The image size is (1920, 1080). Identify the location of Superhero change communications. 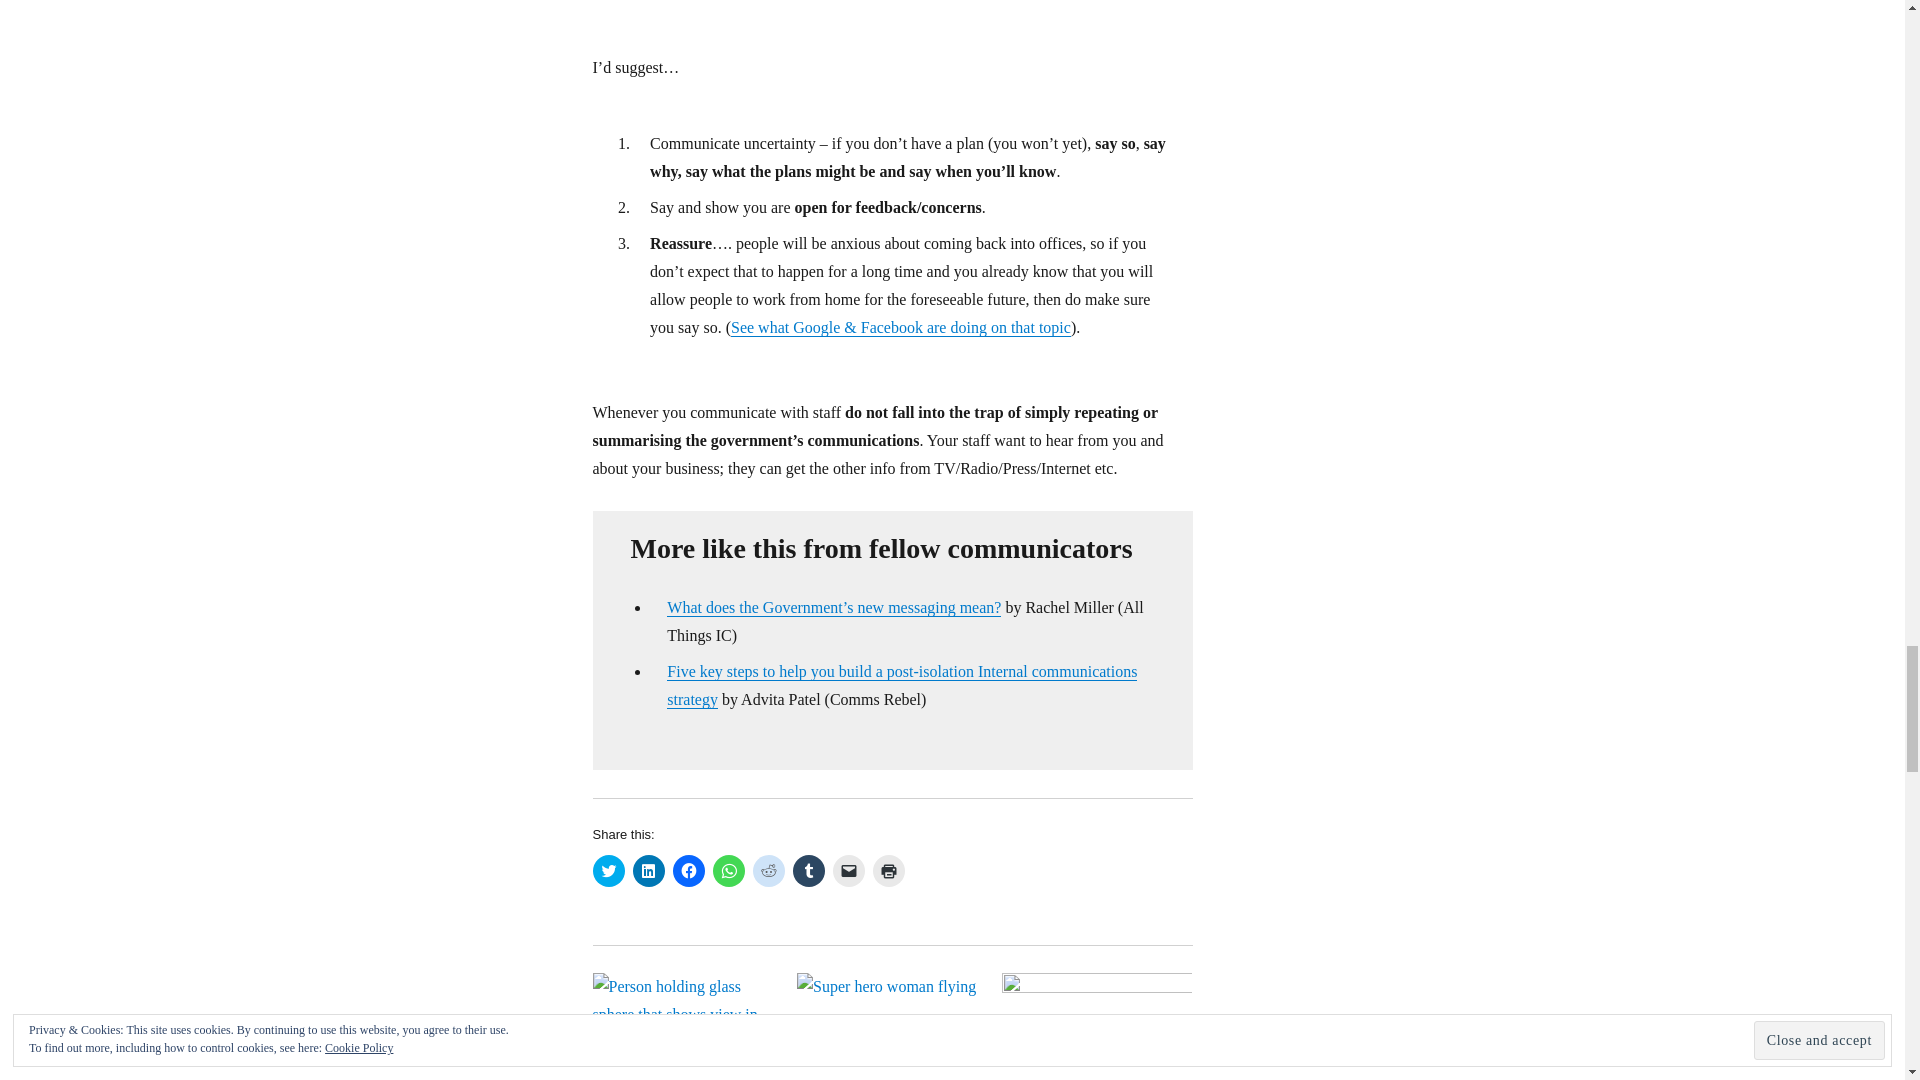
(892, 1026).